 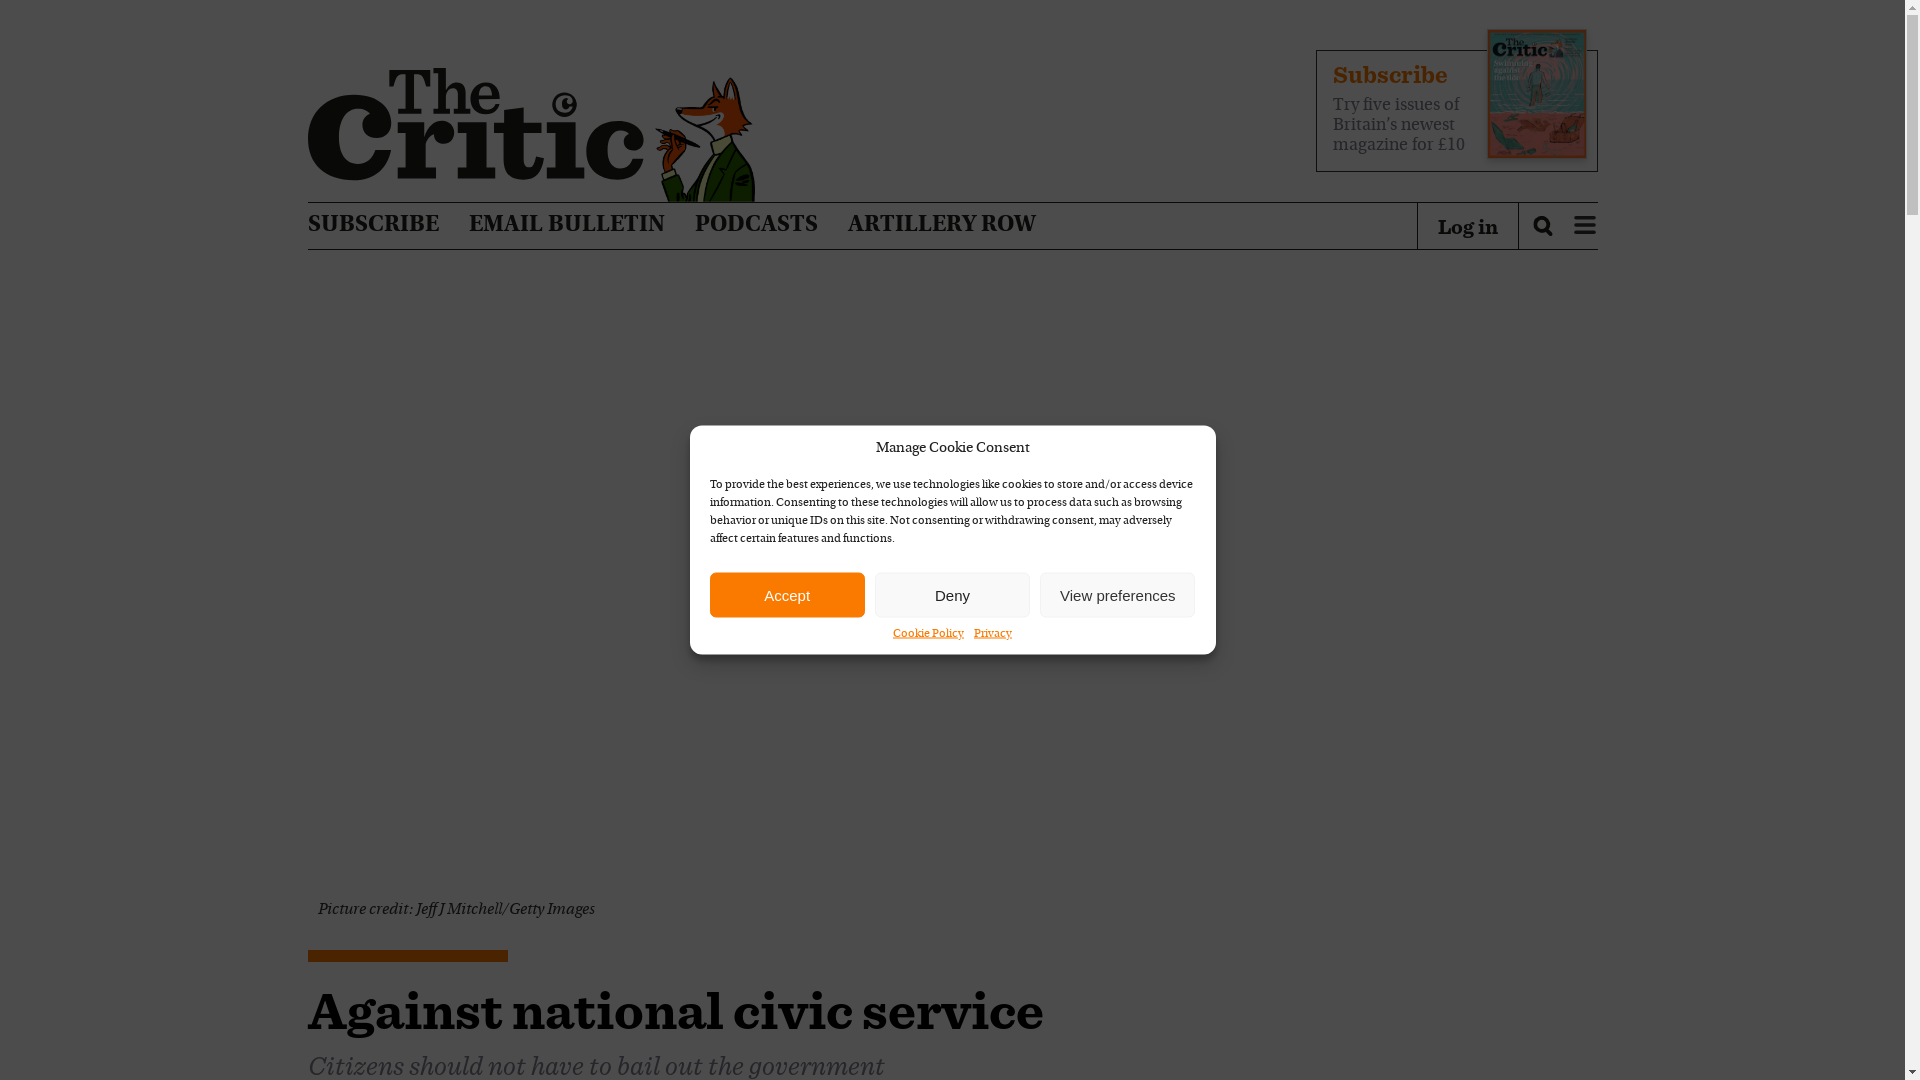 What do you see at coordinates (952, 594) in the screenshot?
I see `Deny` at bounding box center [952, 594].